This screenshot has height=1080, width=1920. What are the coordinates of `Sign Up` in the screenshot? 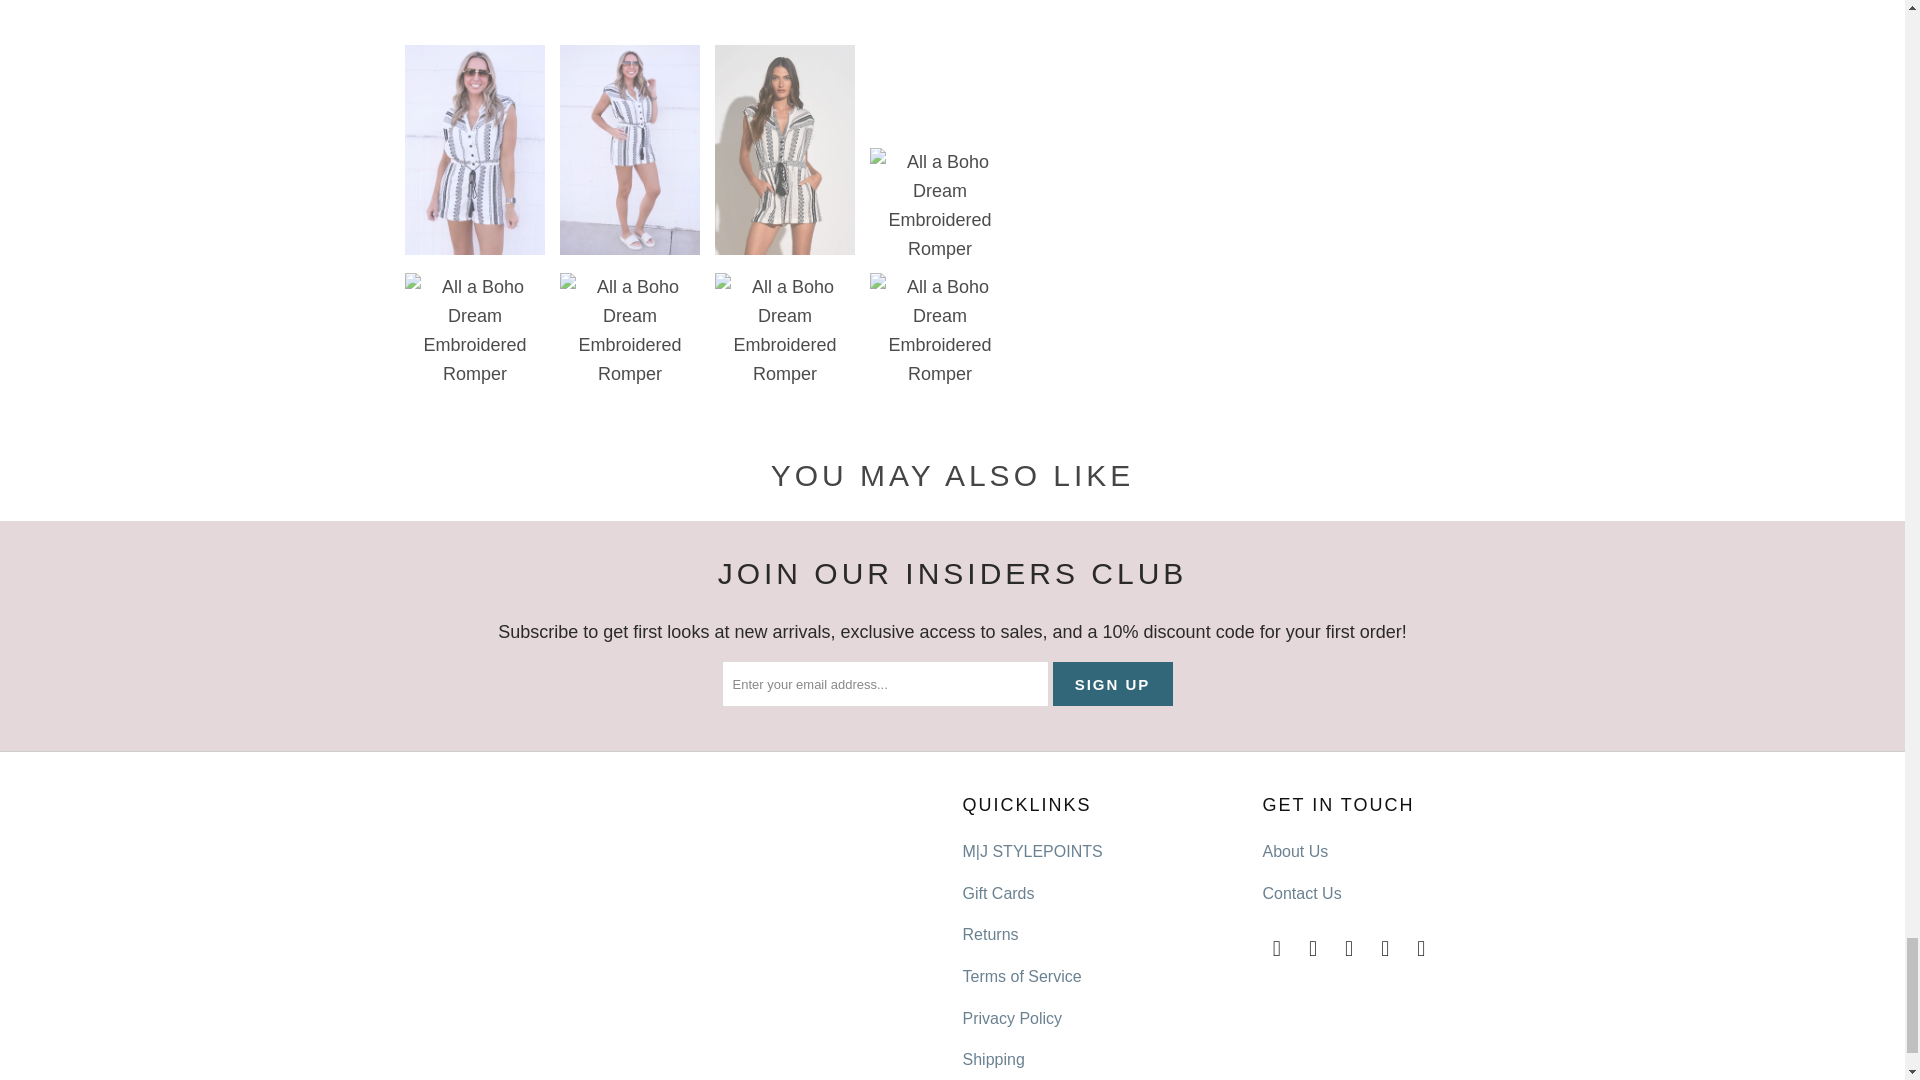 It's located at (1112, 684).